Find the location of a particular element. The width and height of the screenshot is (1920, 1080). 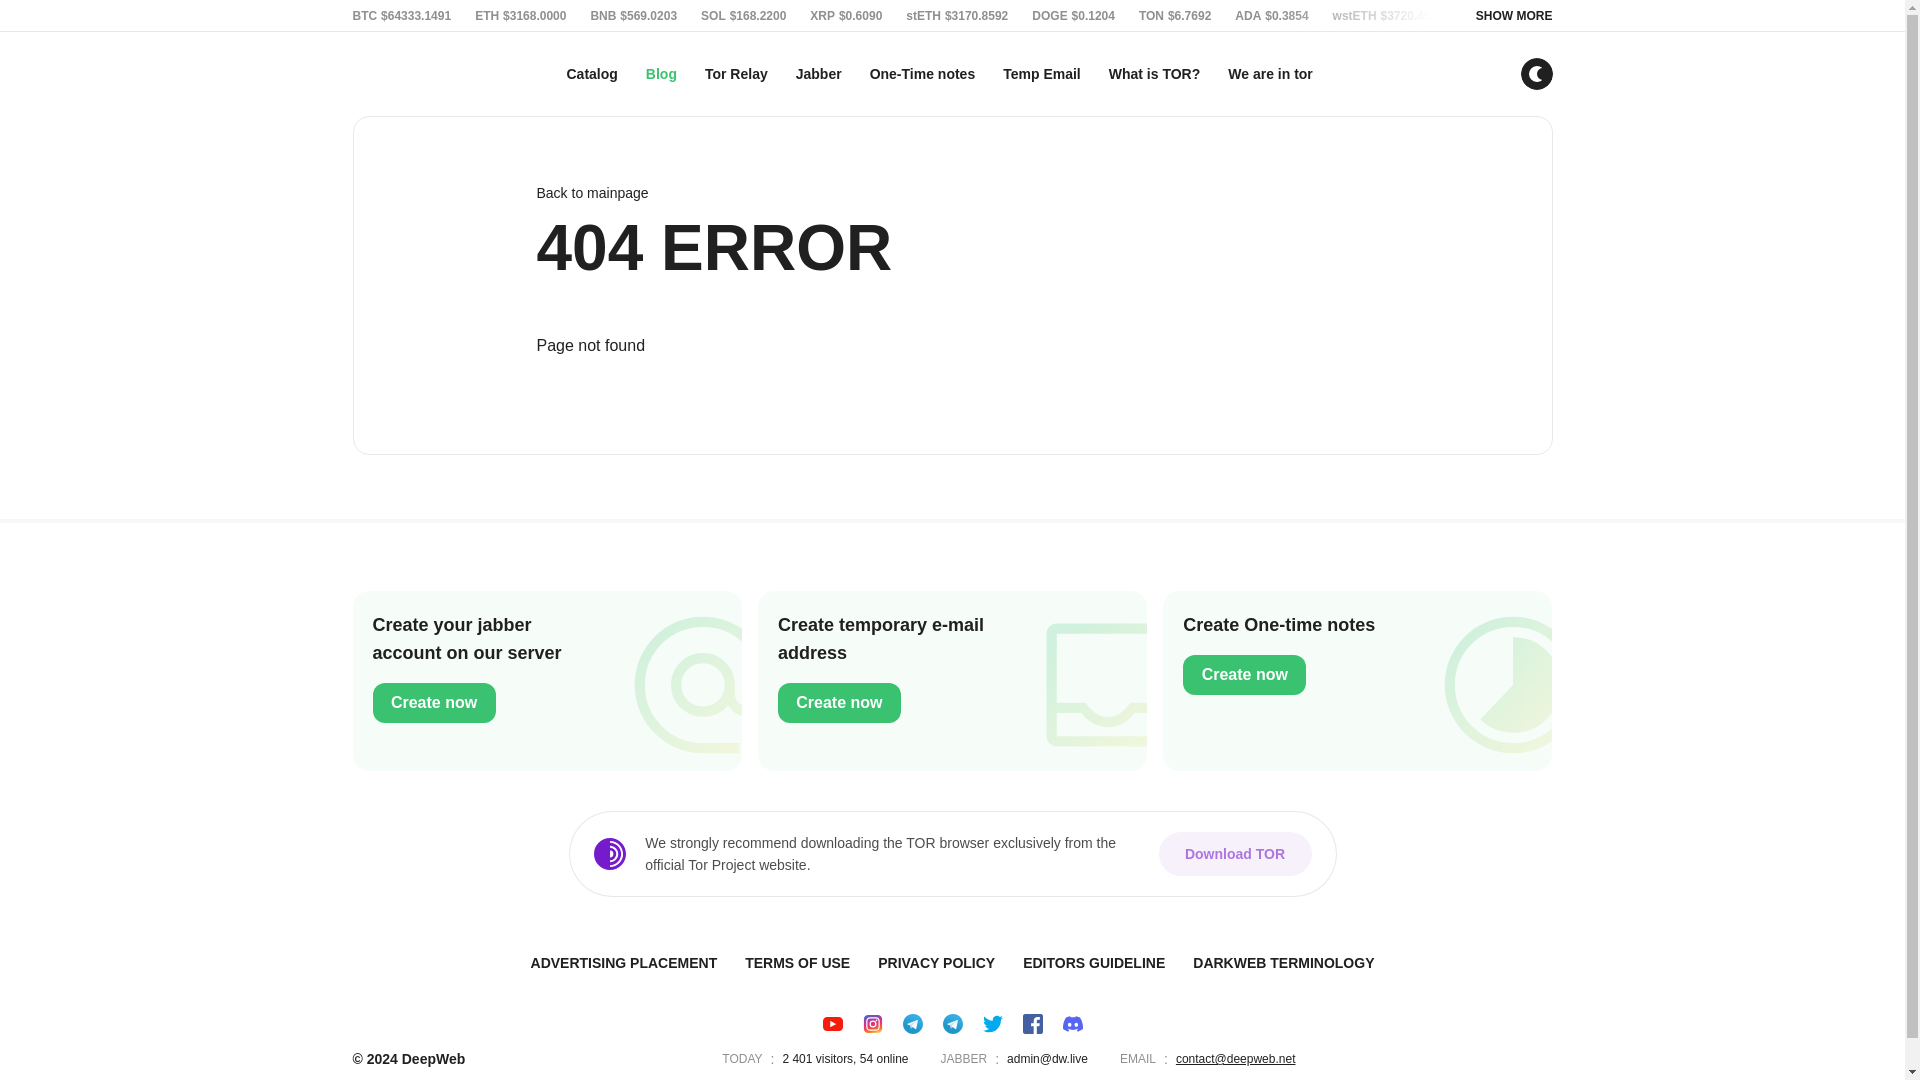

Tor Relay is located at coordinates (736, 74).